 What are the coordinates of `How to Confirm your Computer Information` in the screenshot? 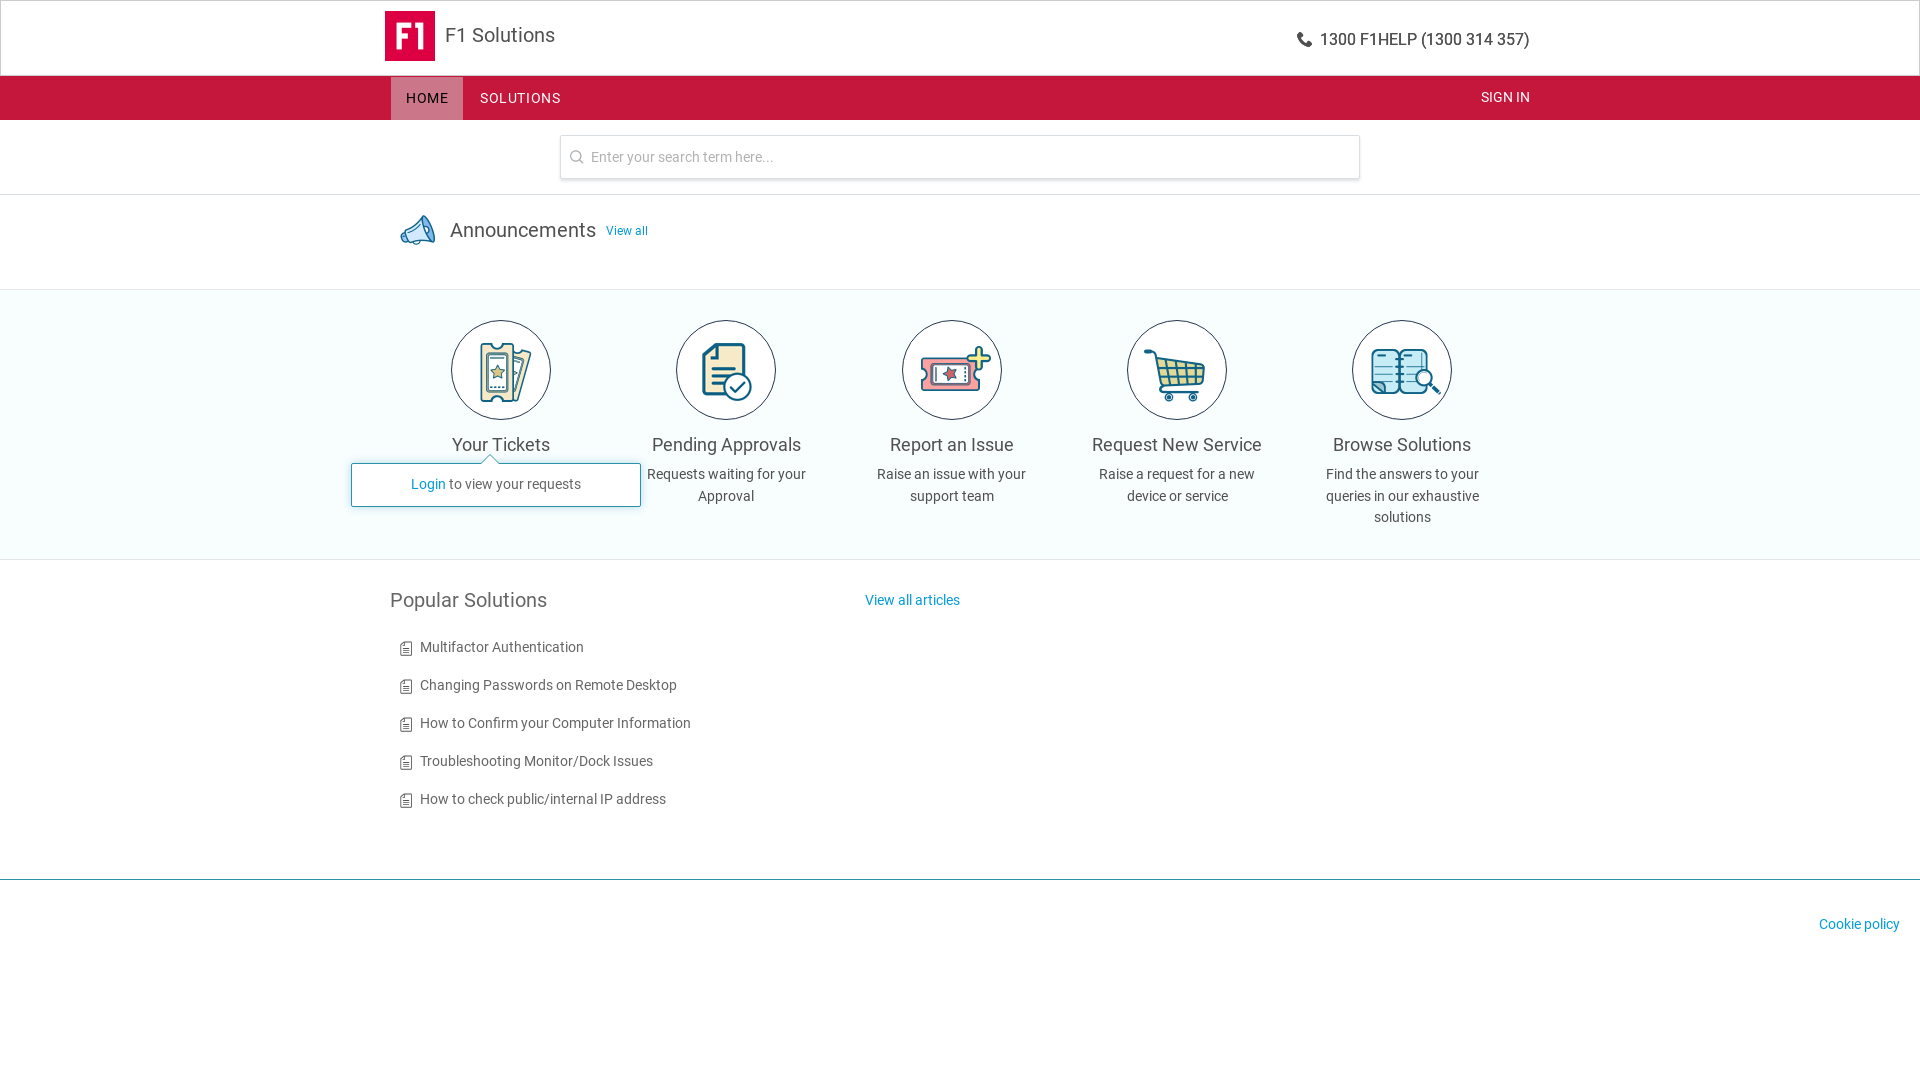 It's located at (556, 723).